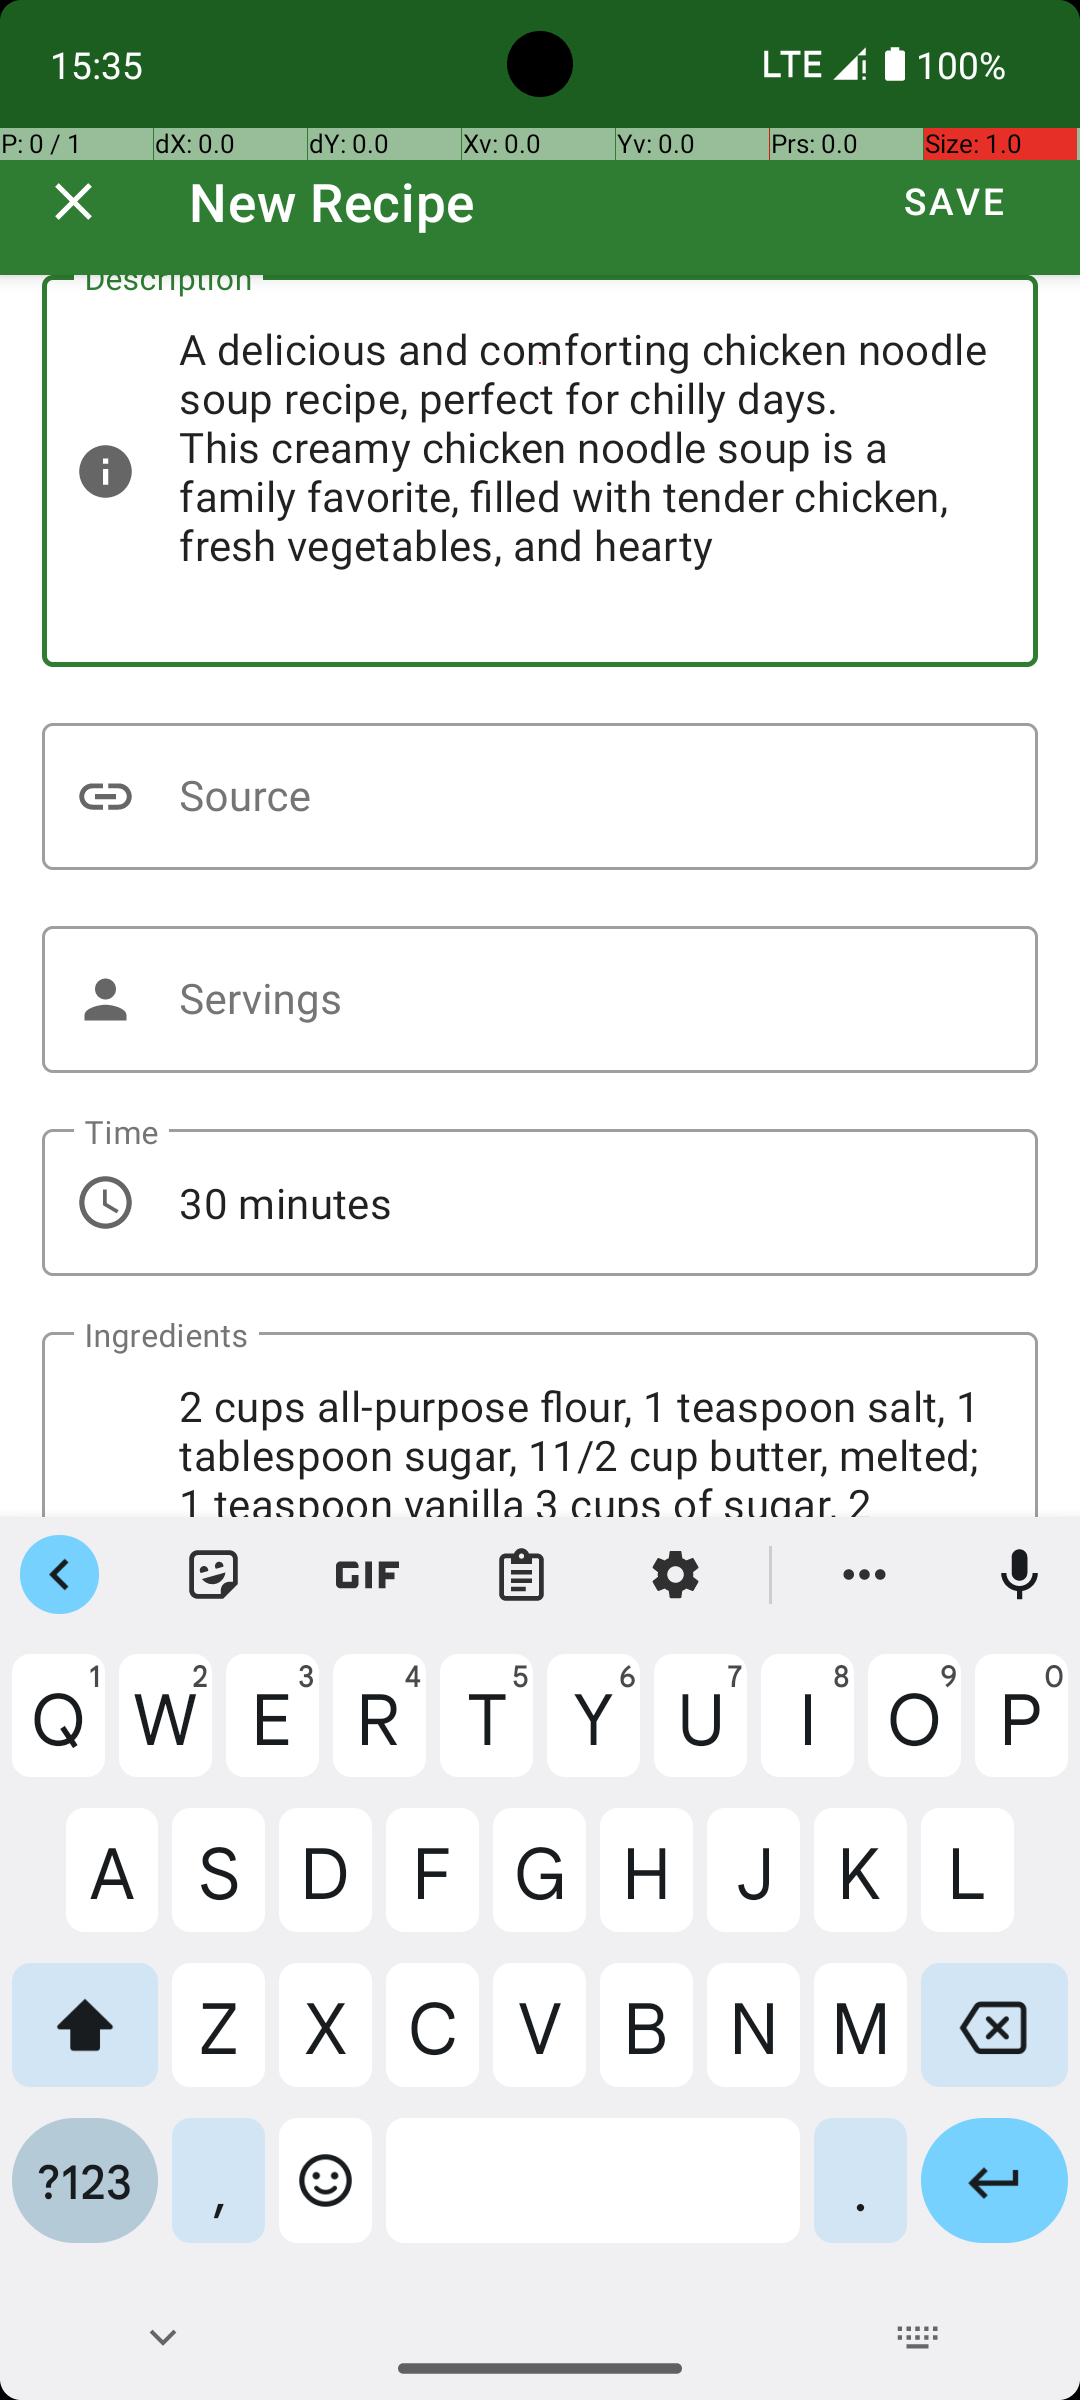 The width and height of the screenshot is (1080, 2400). What do you see at coordinates (540, 1202) in the screenshot?
I see `30 minutes` at bounding box center [540, 1202].